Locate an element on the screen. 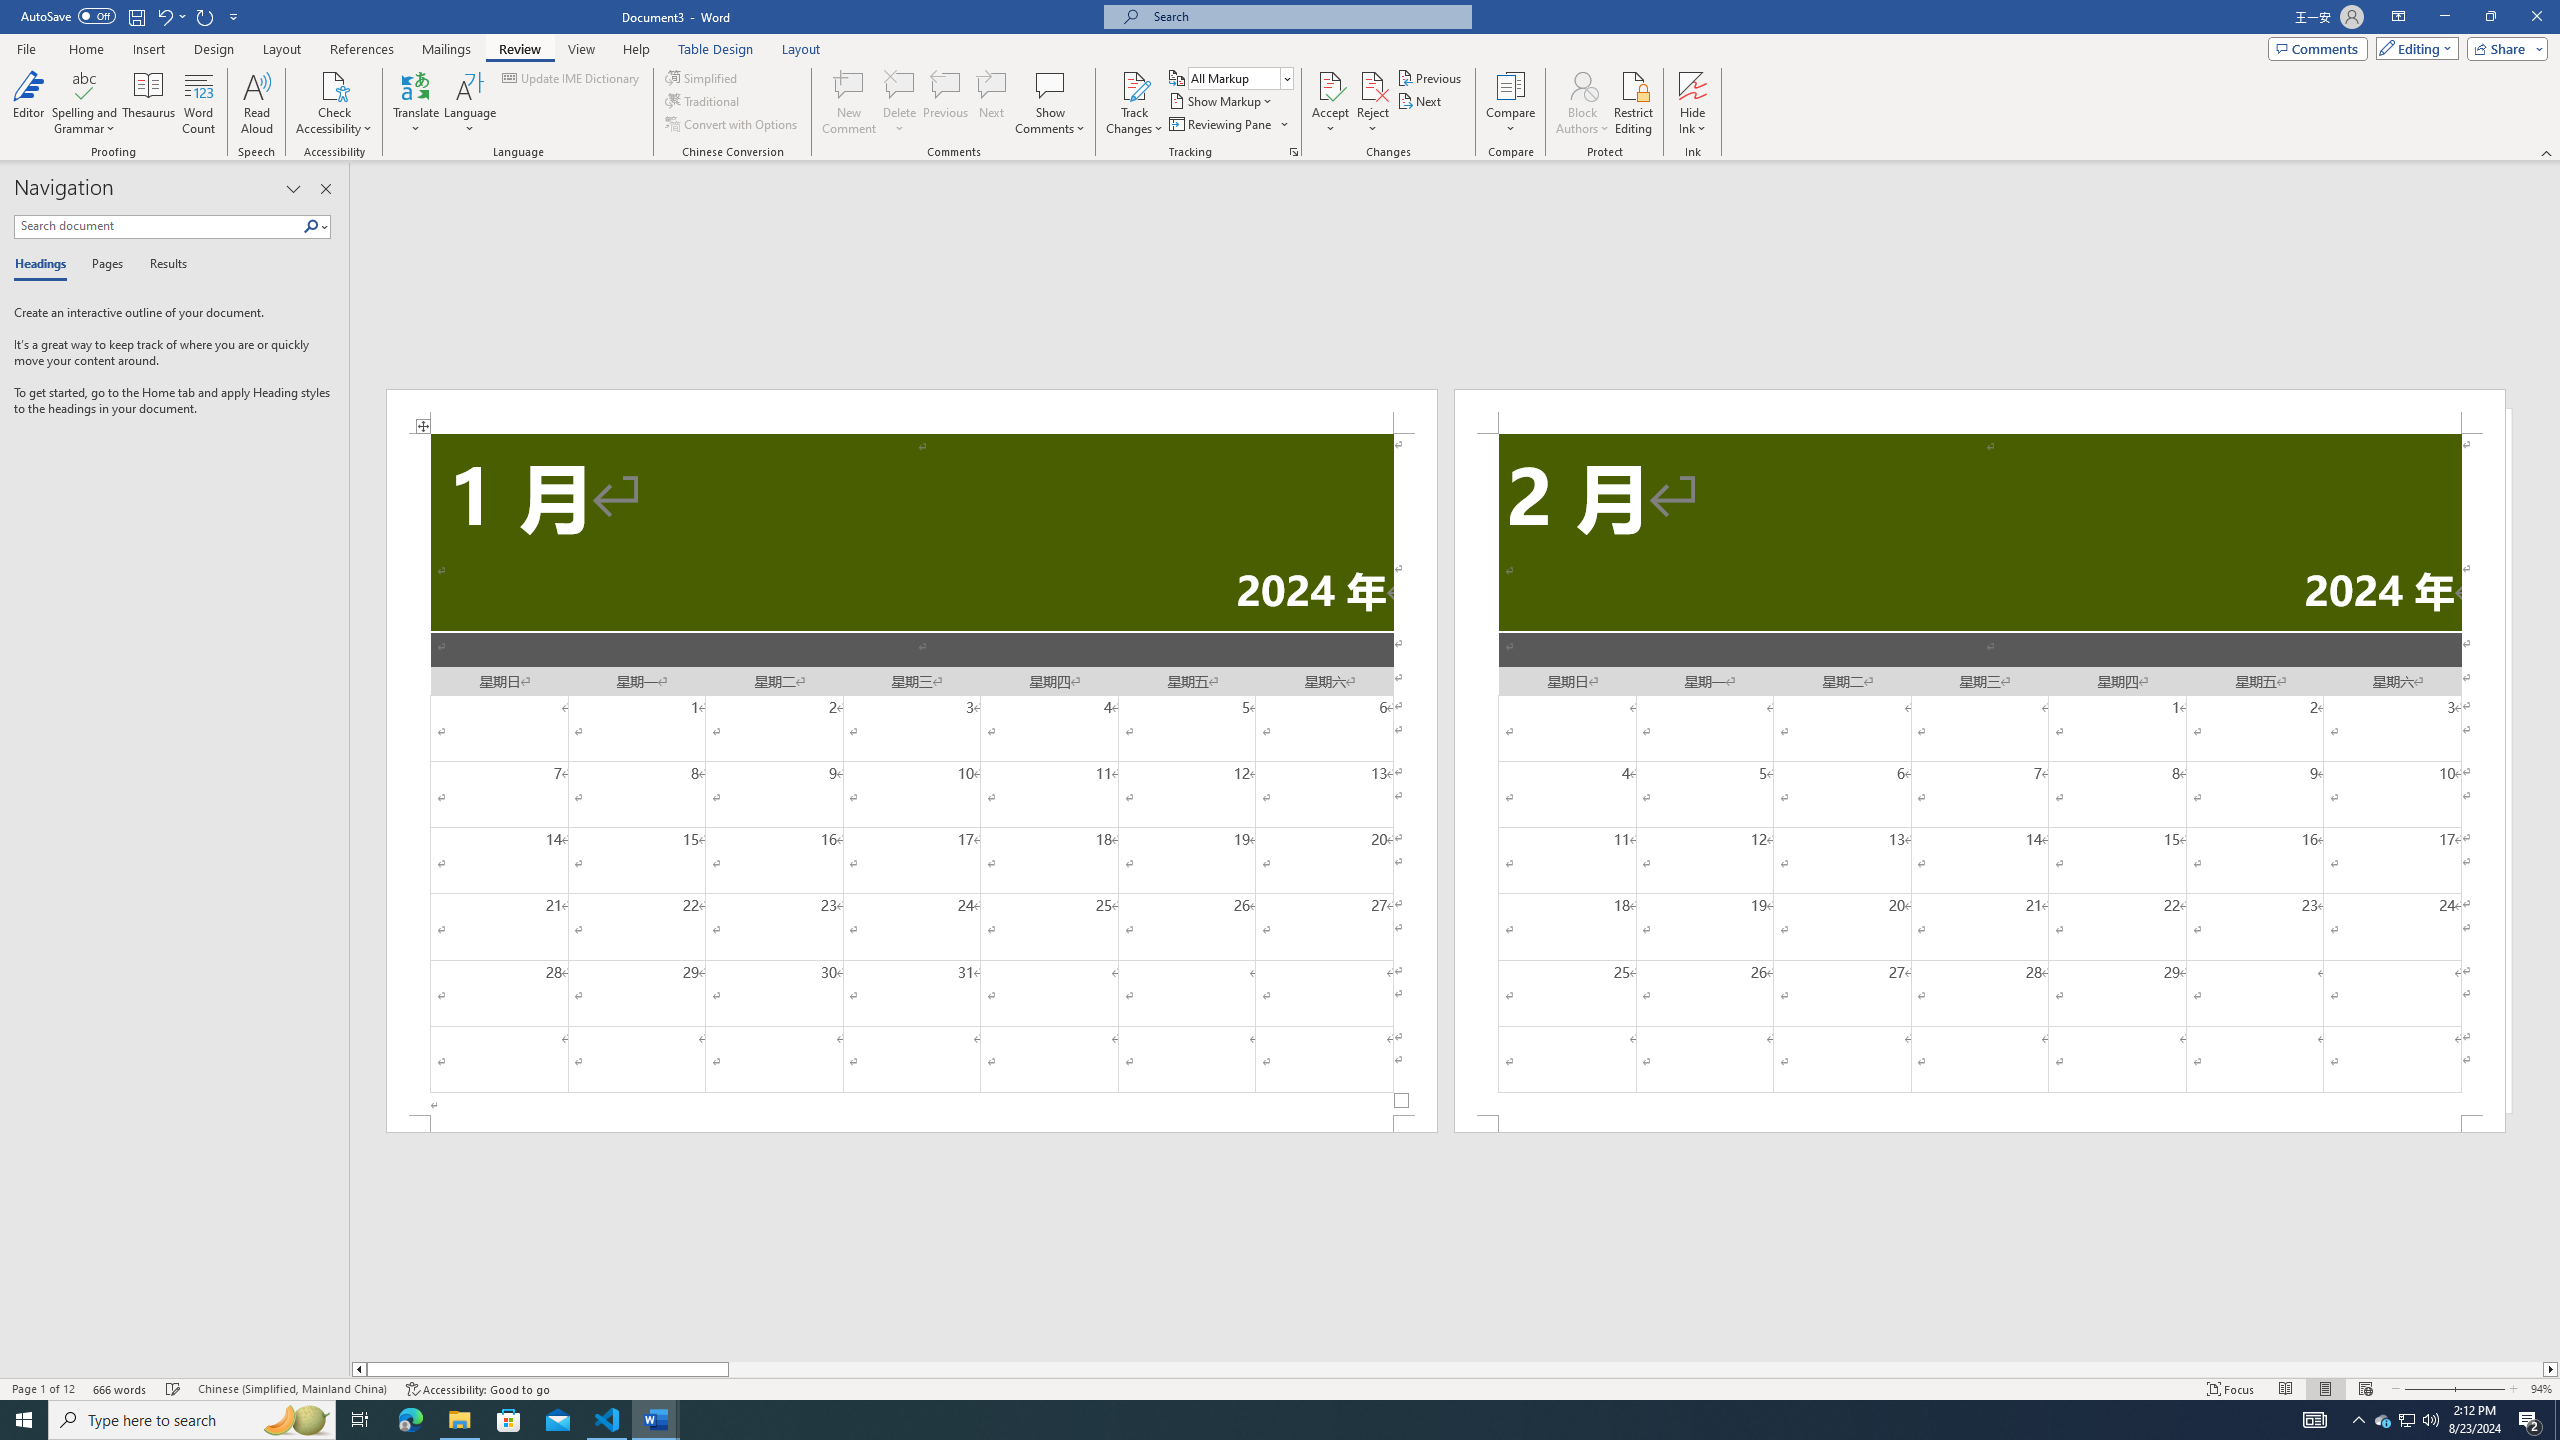 This screenshot has width=2560, height=1440. Column left is located at coordinates (358, 1369).